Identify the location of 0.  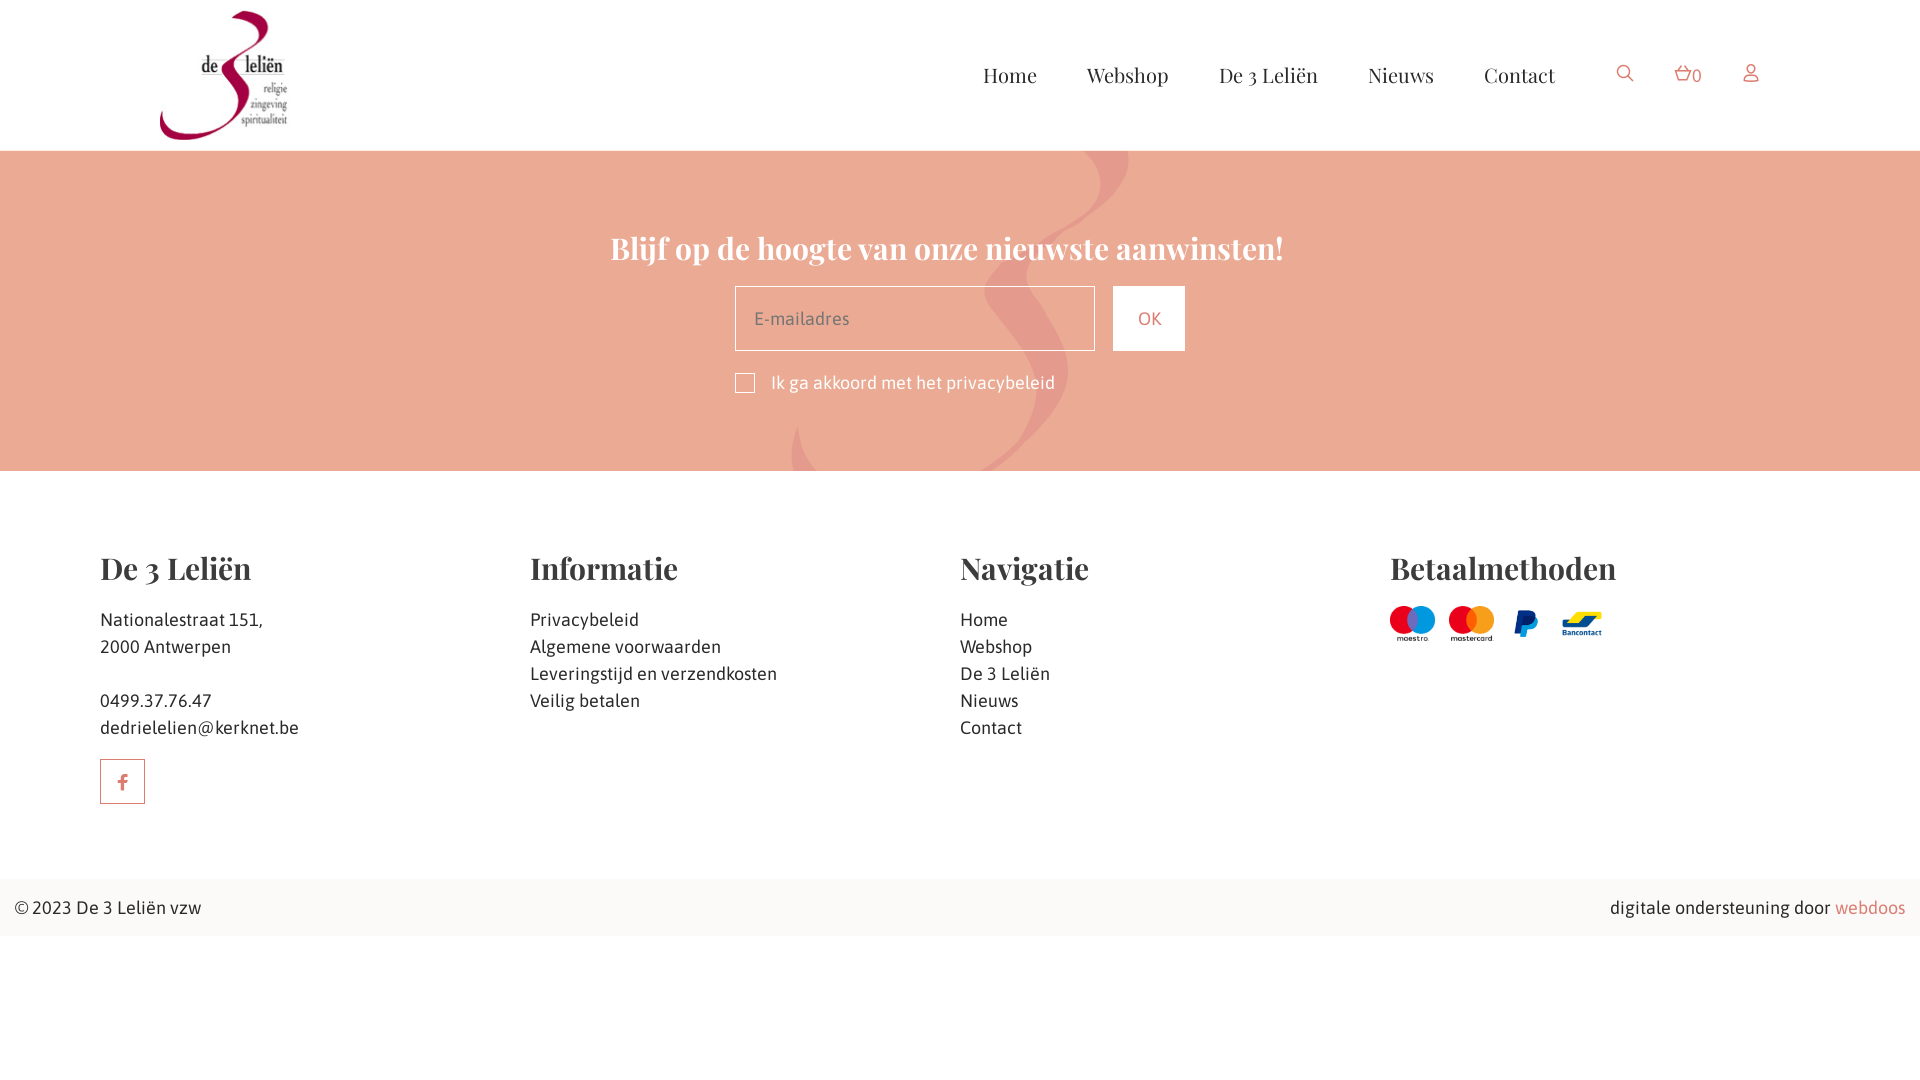
(1688, 74).